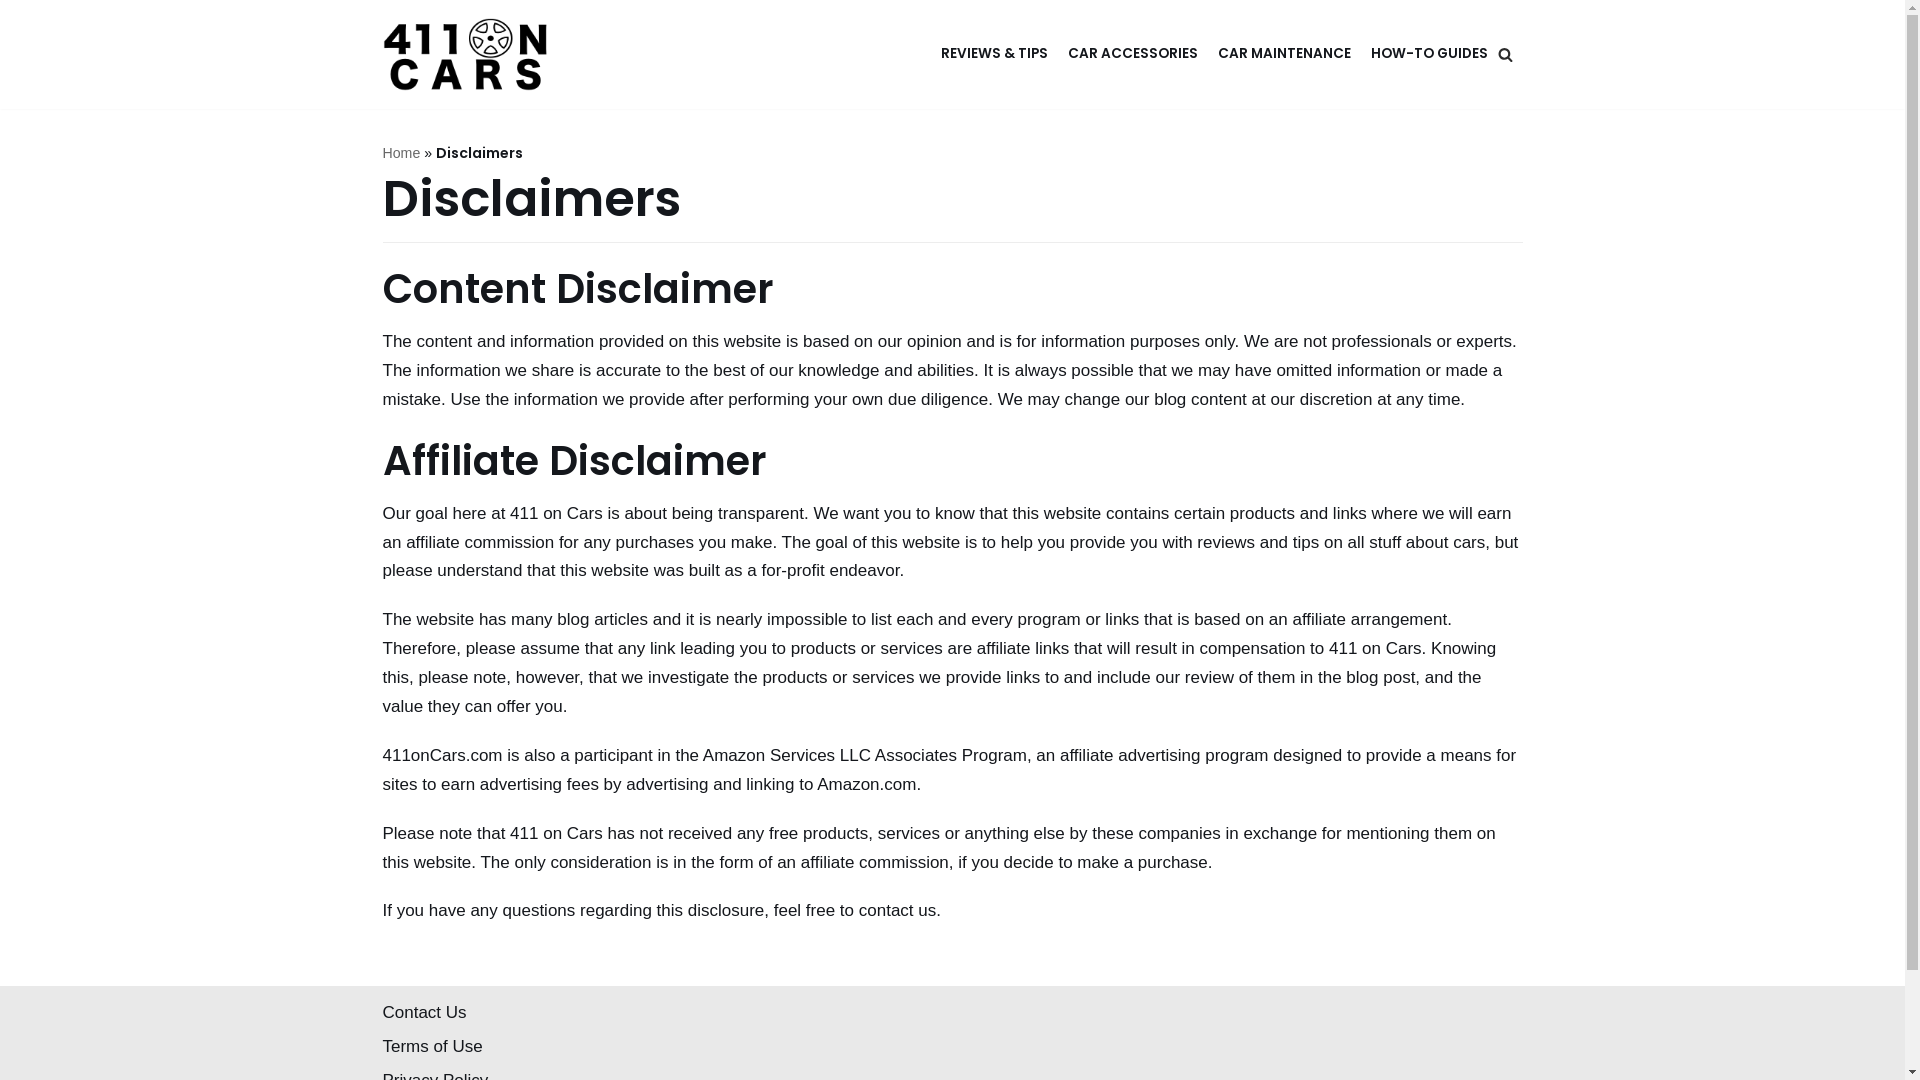 The image size is (1920, 1080). Describe the element at coordinates (1284, 54) in the screenshot. I see `CAR MAINTENANCE` at that location.